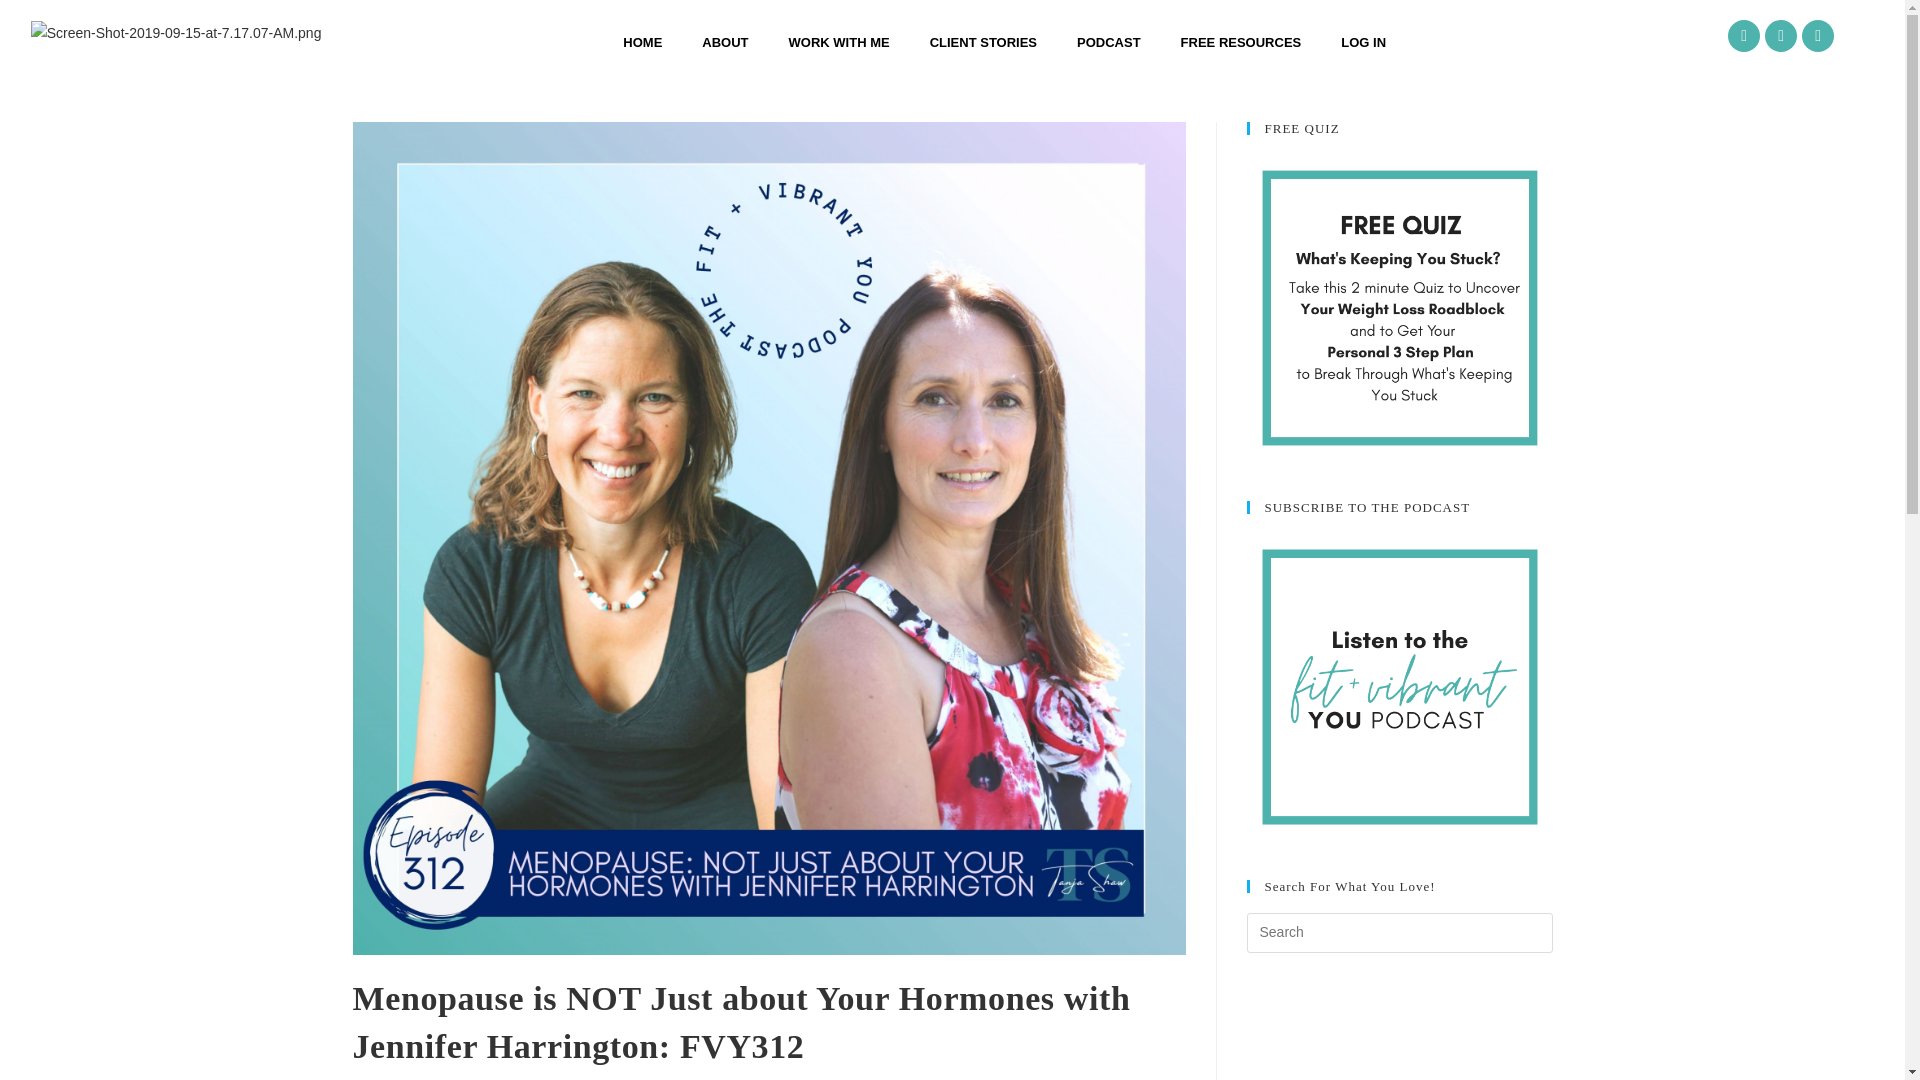 Image resolution: width=1920 pixels, height=1080 pixels. I want to click on FREE RESOURCES, so click(1242, 42).